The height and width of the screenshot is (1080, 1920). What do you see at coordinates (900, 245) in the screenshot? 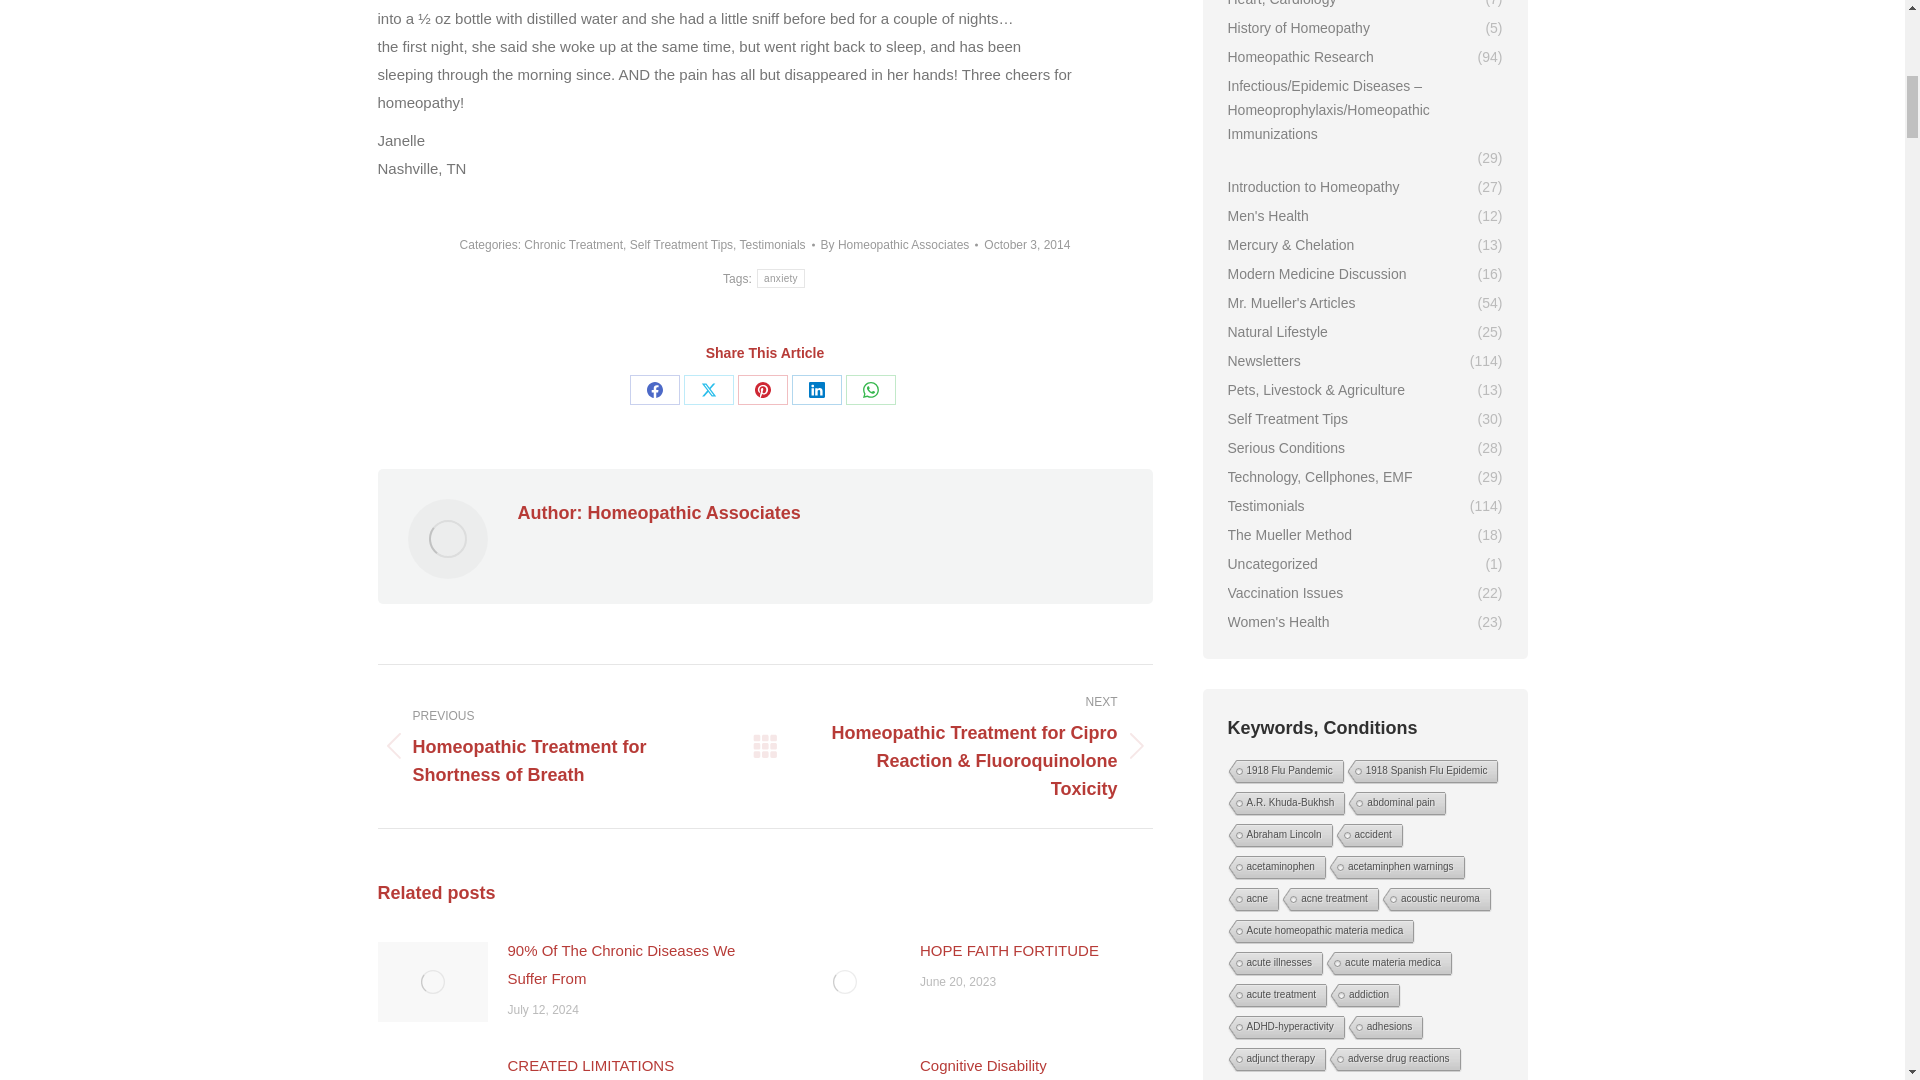
I see `View all posts by Homeopathic Associates` at bounding box center [900, 245].